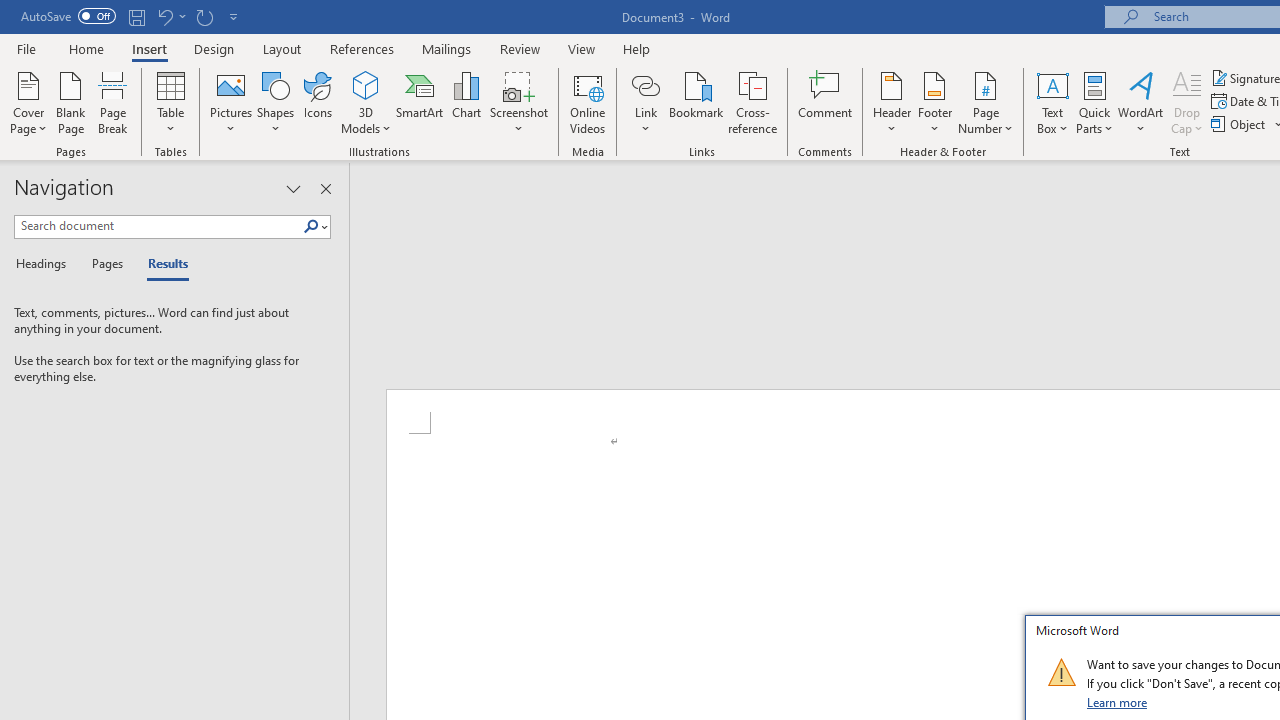 The width and height of the screenshot is (1280, 720). Describe the element at coordinates (28, 102) in the screenshot. I see `Cover Page` at that location.